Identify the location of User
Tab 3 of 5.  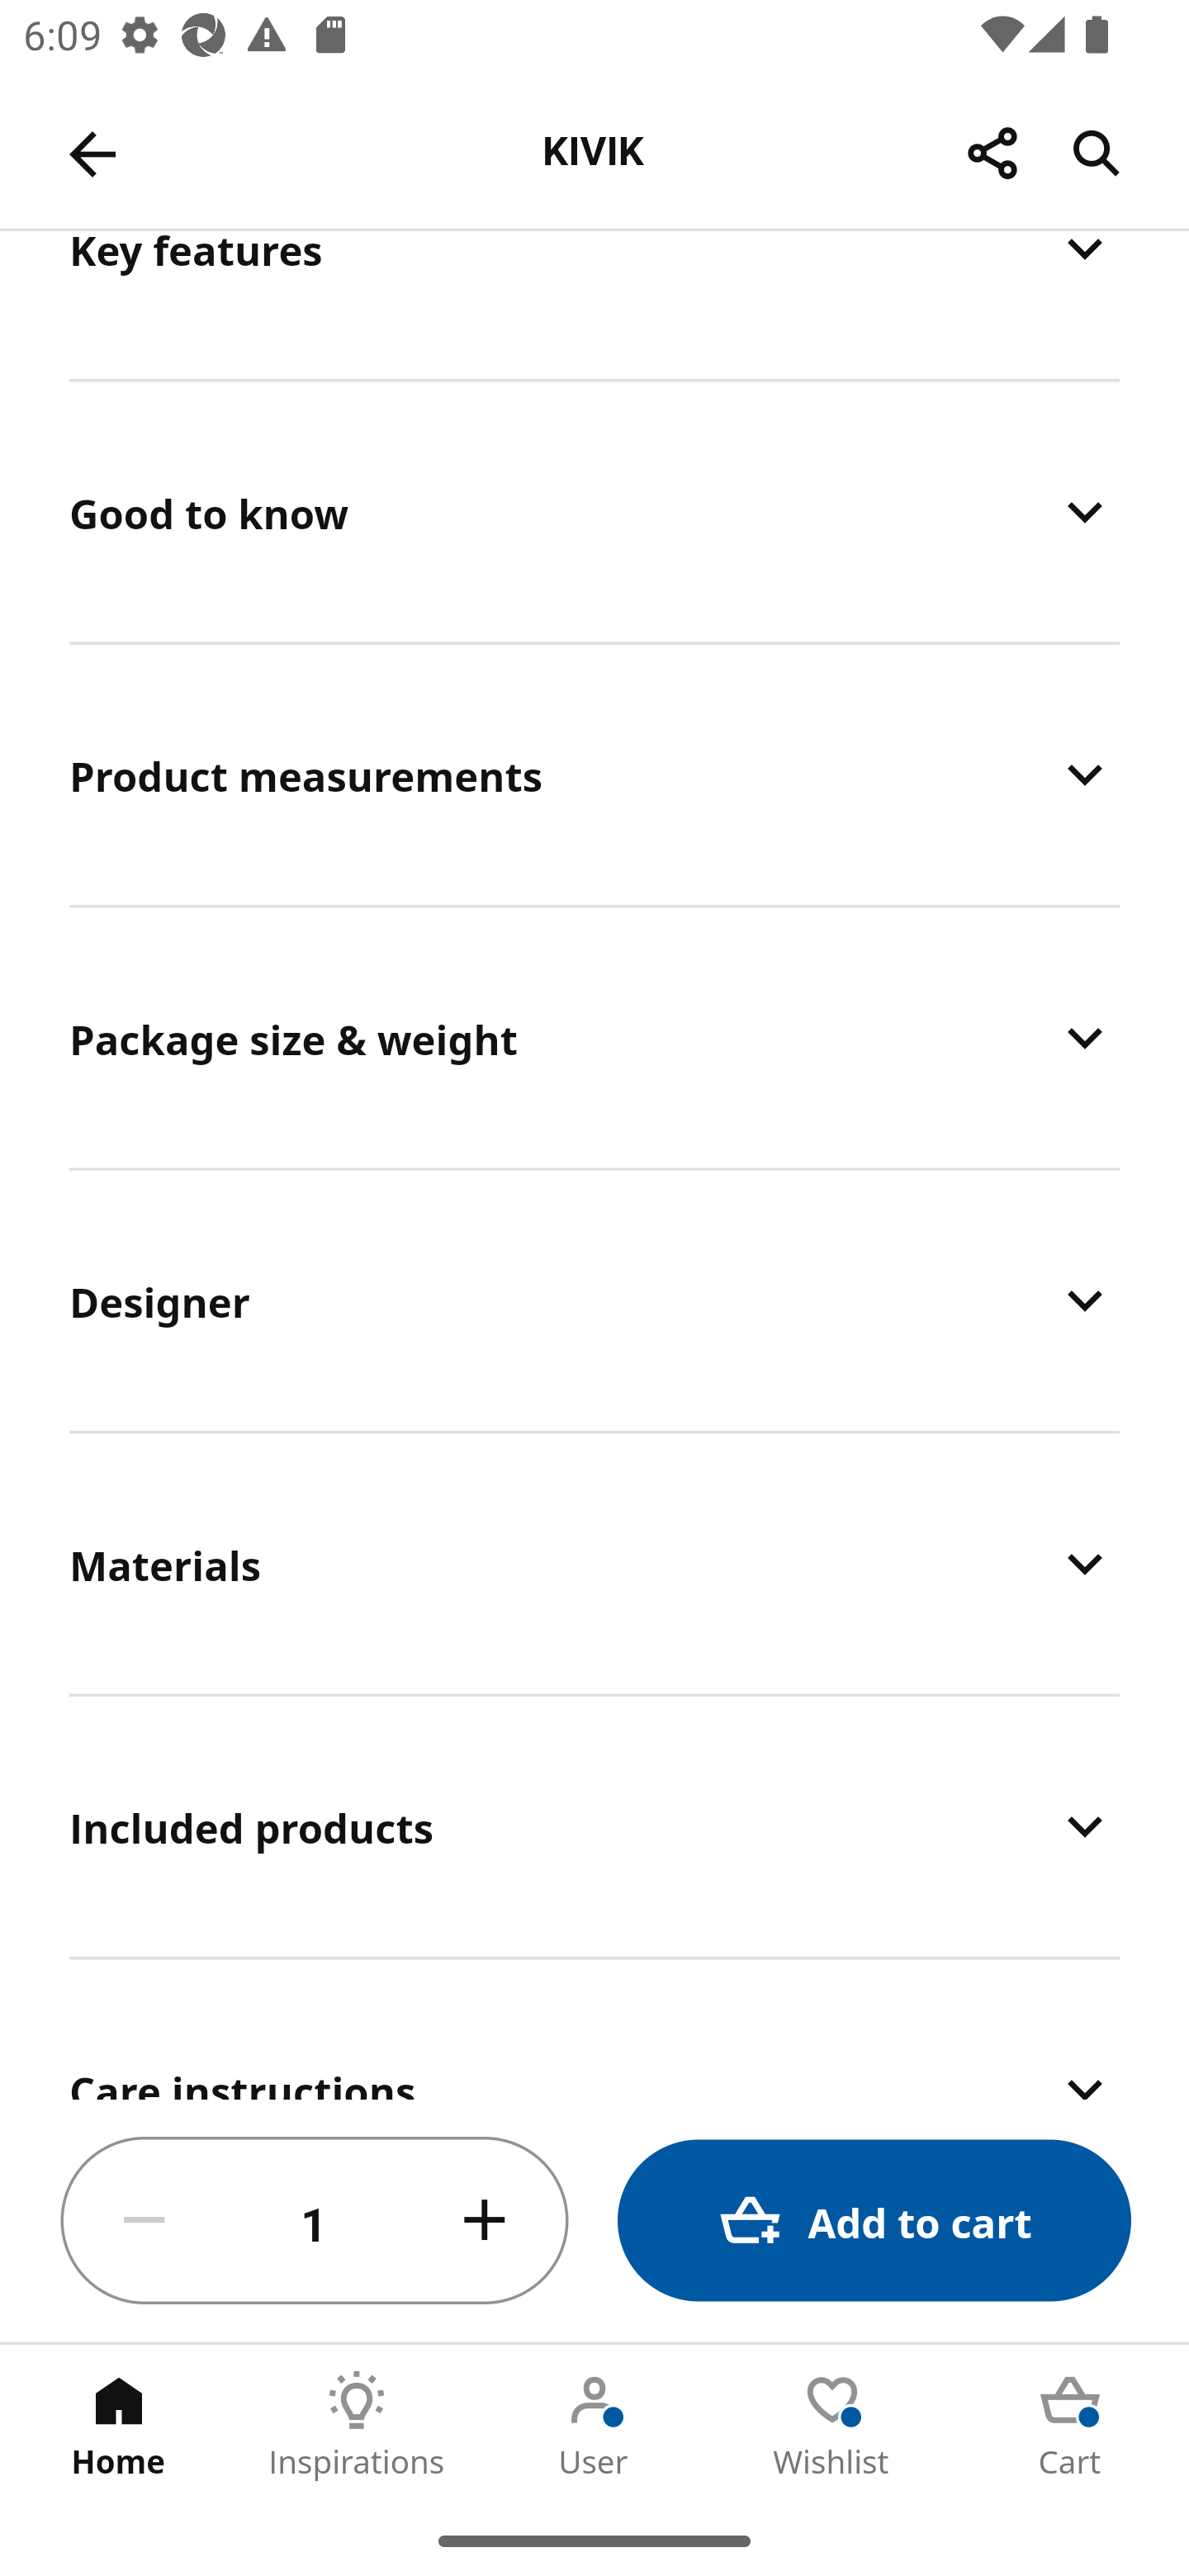
(594, 2425).